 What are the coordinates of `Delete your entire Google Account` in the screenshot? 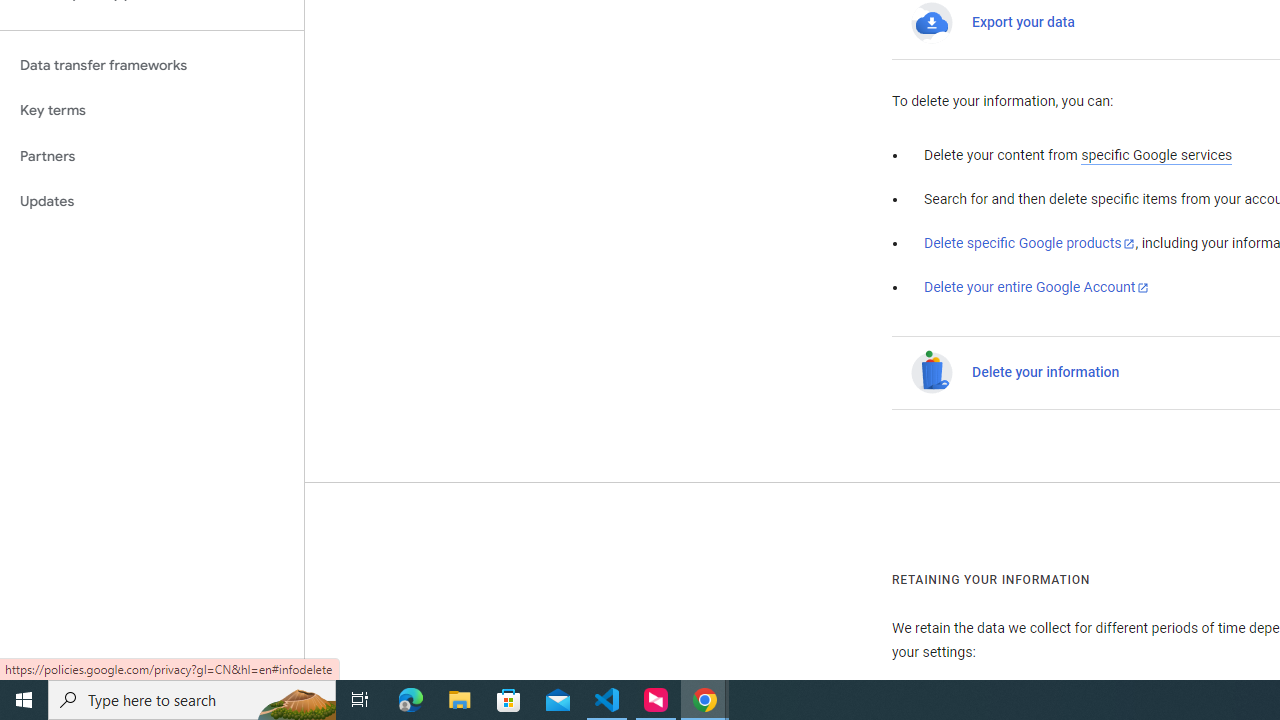 It's located at (1036, 288).